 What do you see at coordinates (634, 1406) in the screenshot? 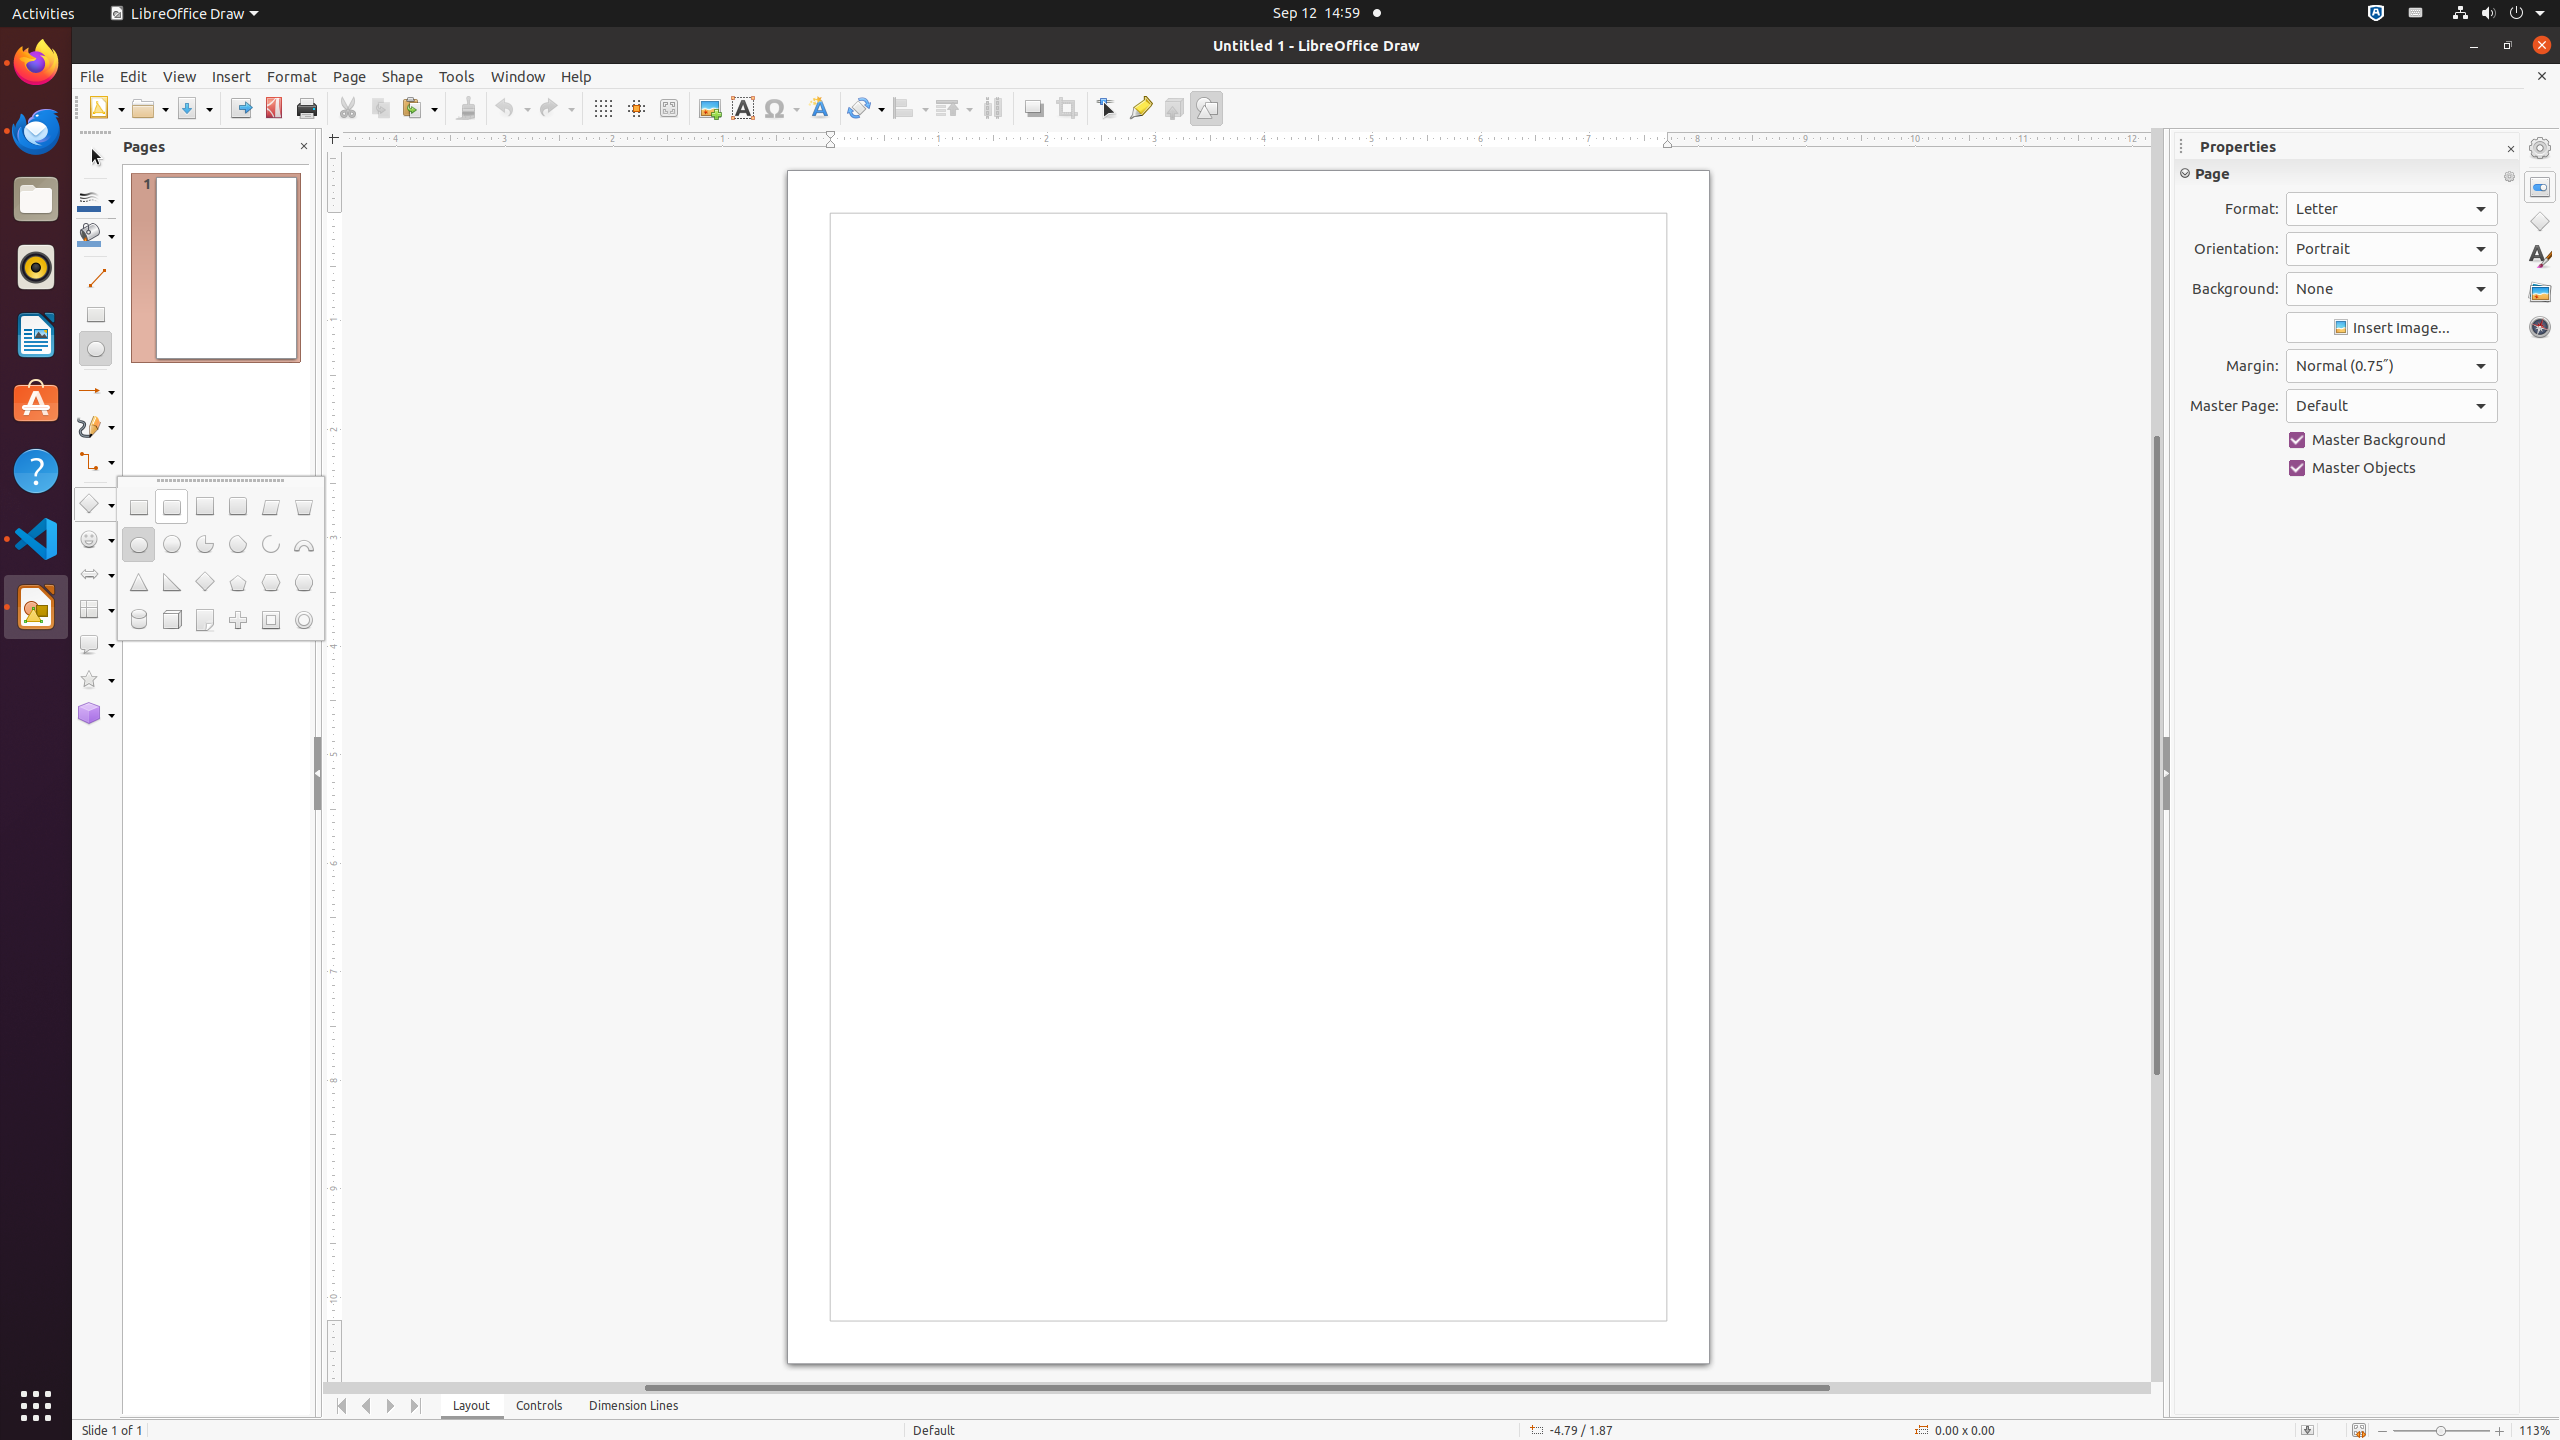
I see `Dimension Lines` at bounding box center [634, 1406].